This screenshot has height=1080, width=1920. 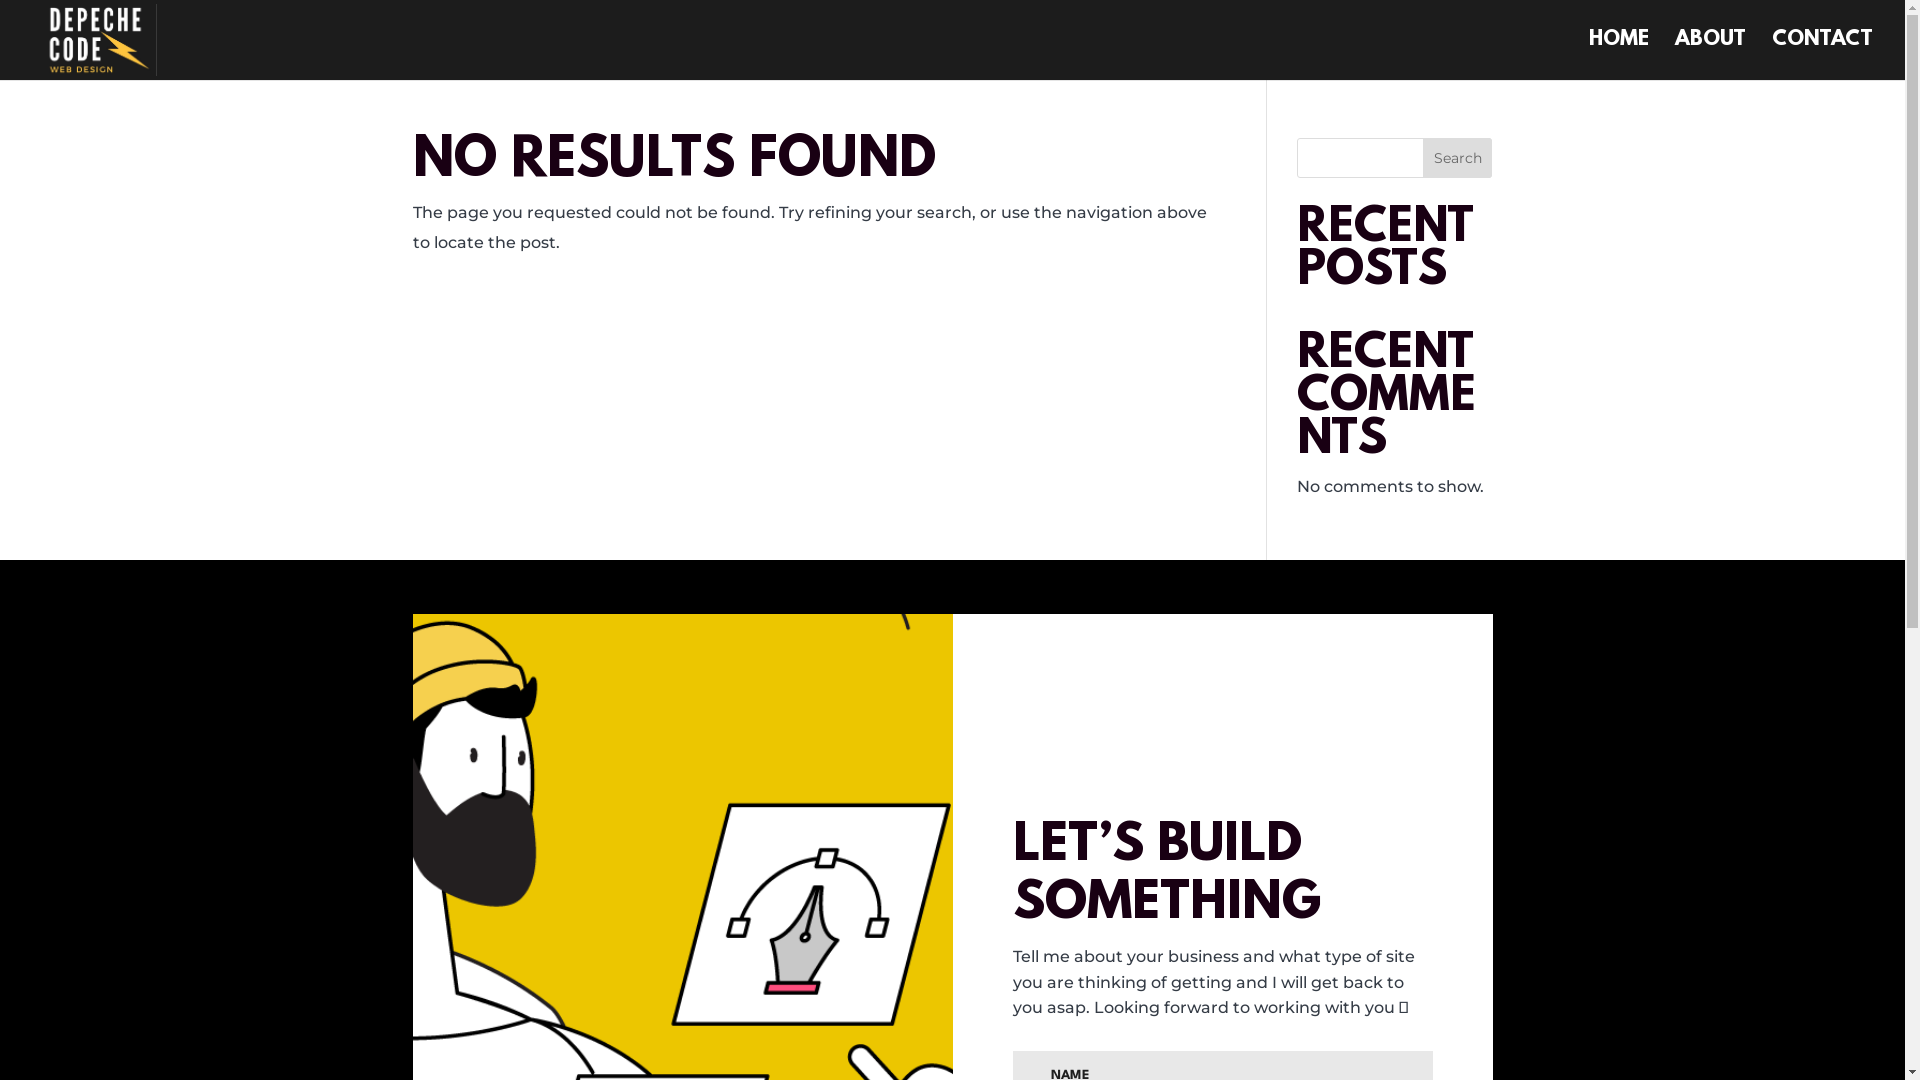 What do you see at coordinates (1822, 56) in the screenshot?
I see `CONTACT` at bounding box center [1822, 56].